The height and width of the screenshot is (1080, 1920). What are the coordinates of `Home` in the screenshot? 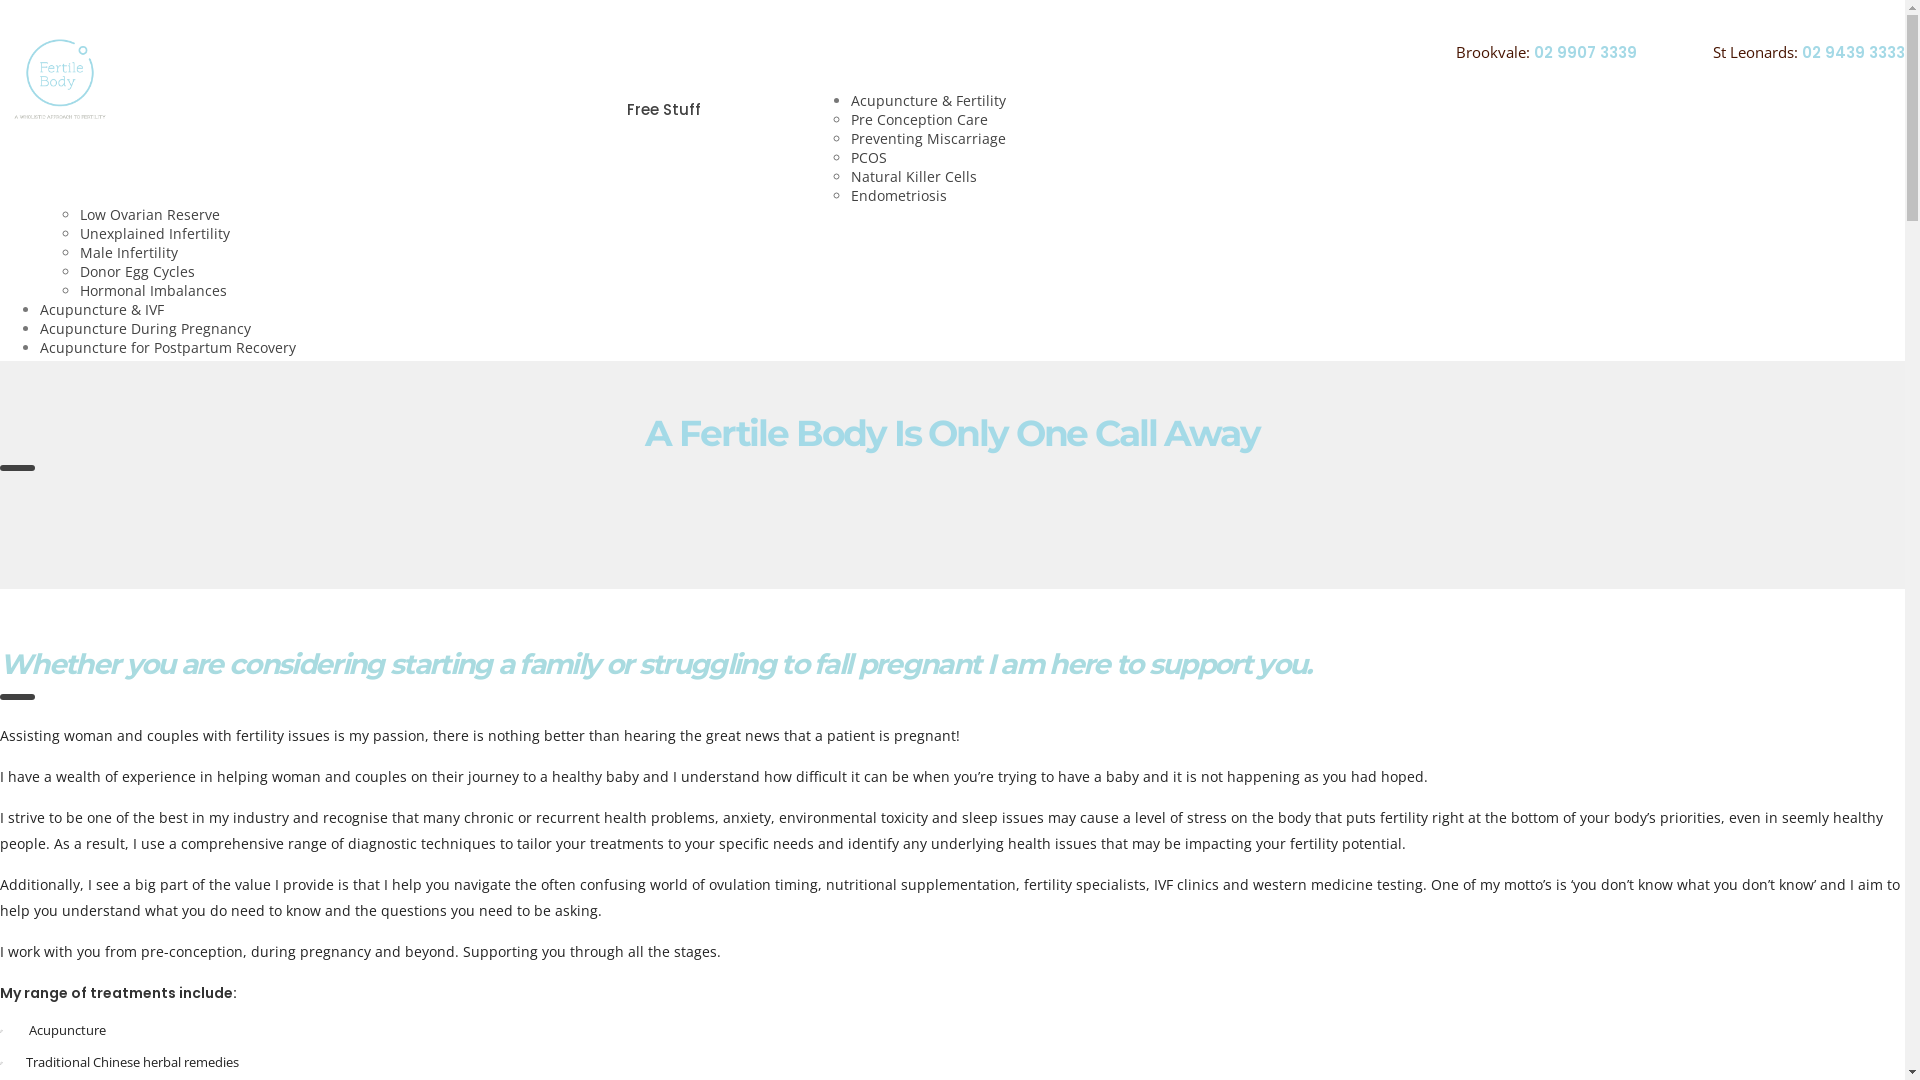 It's located at (140, 134).